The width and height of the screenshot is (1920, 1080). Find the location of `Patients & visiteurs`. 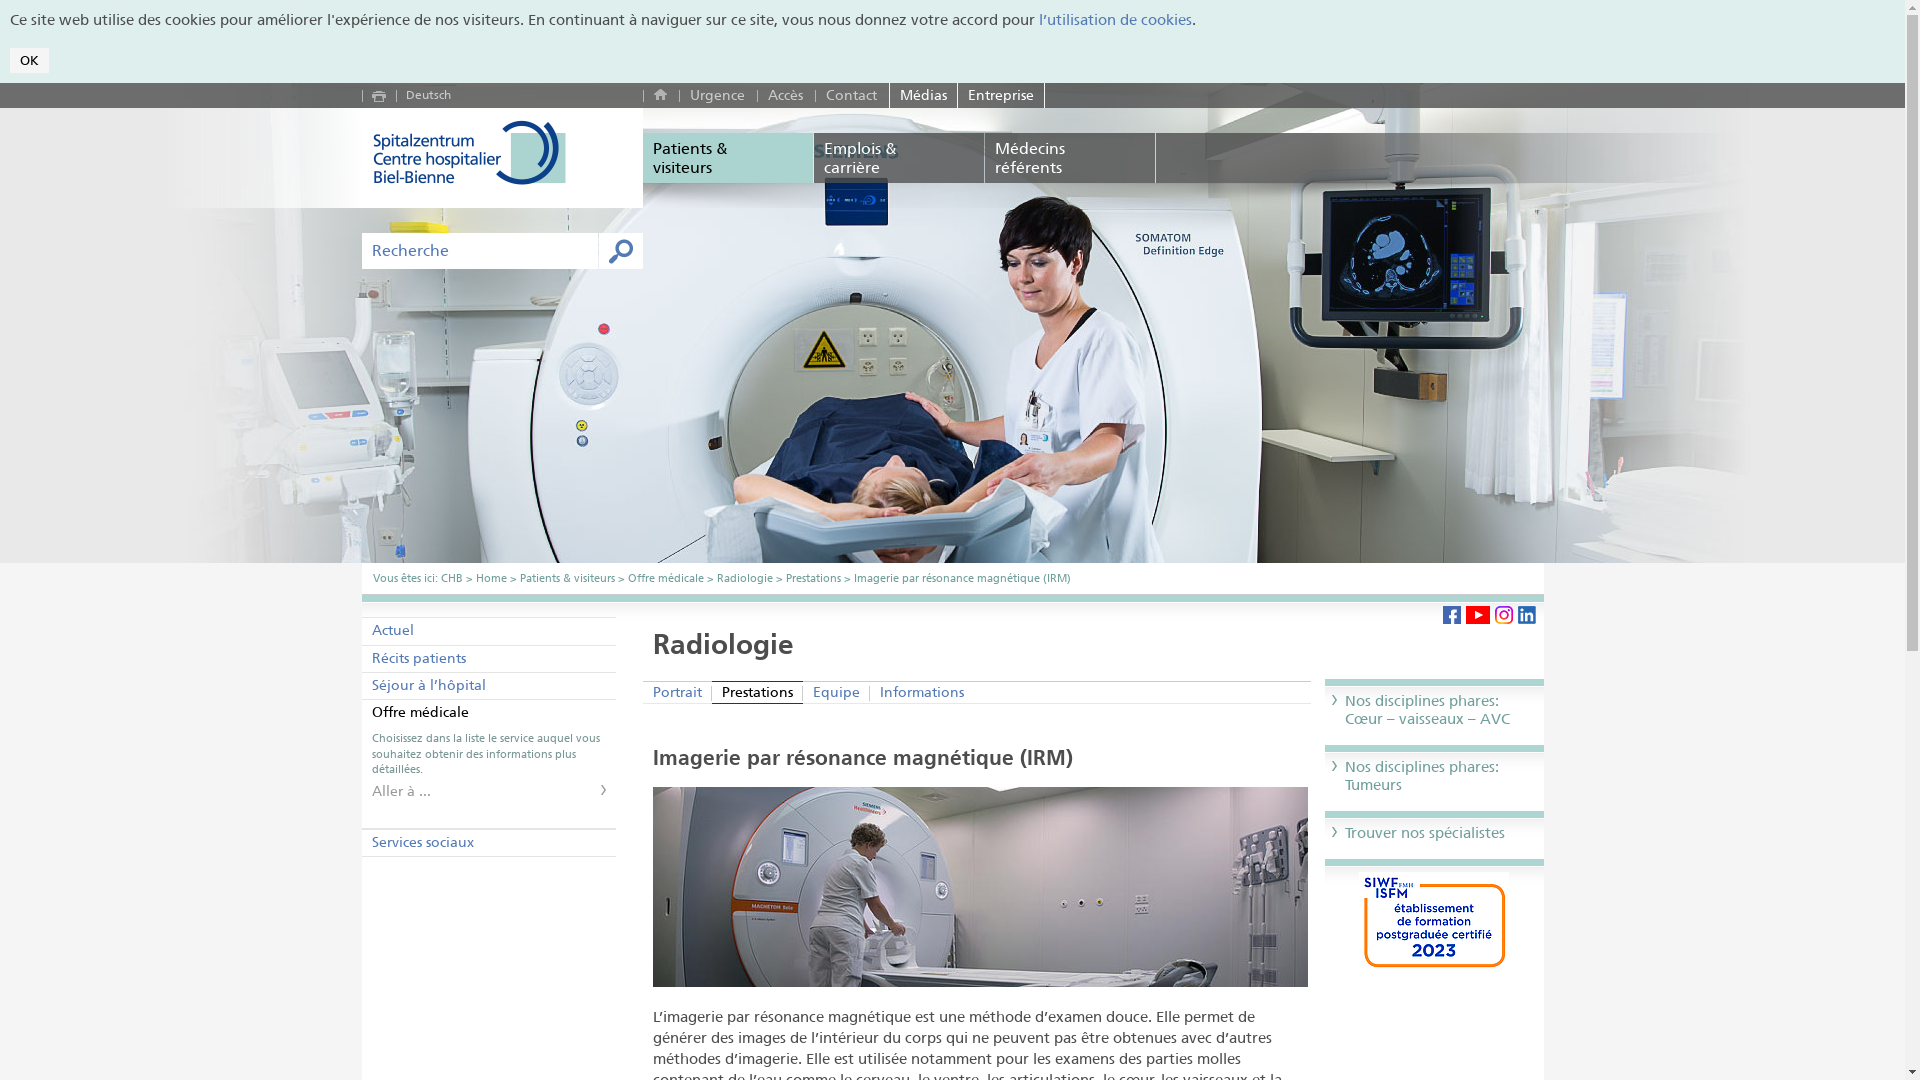

Patients & visiteurs is located at coordinates (568, 578).